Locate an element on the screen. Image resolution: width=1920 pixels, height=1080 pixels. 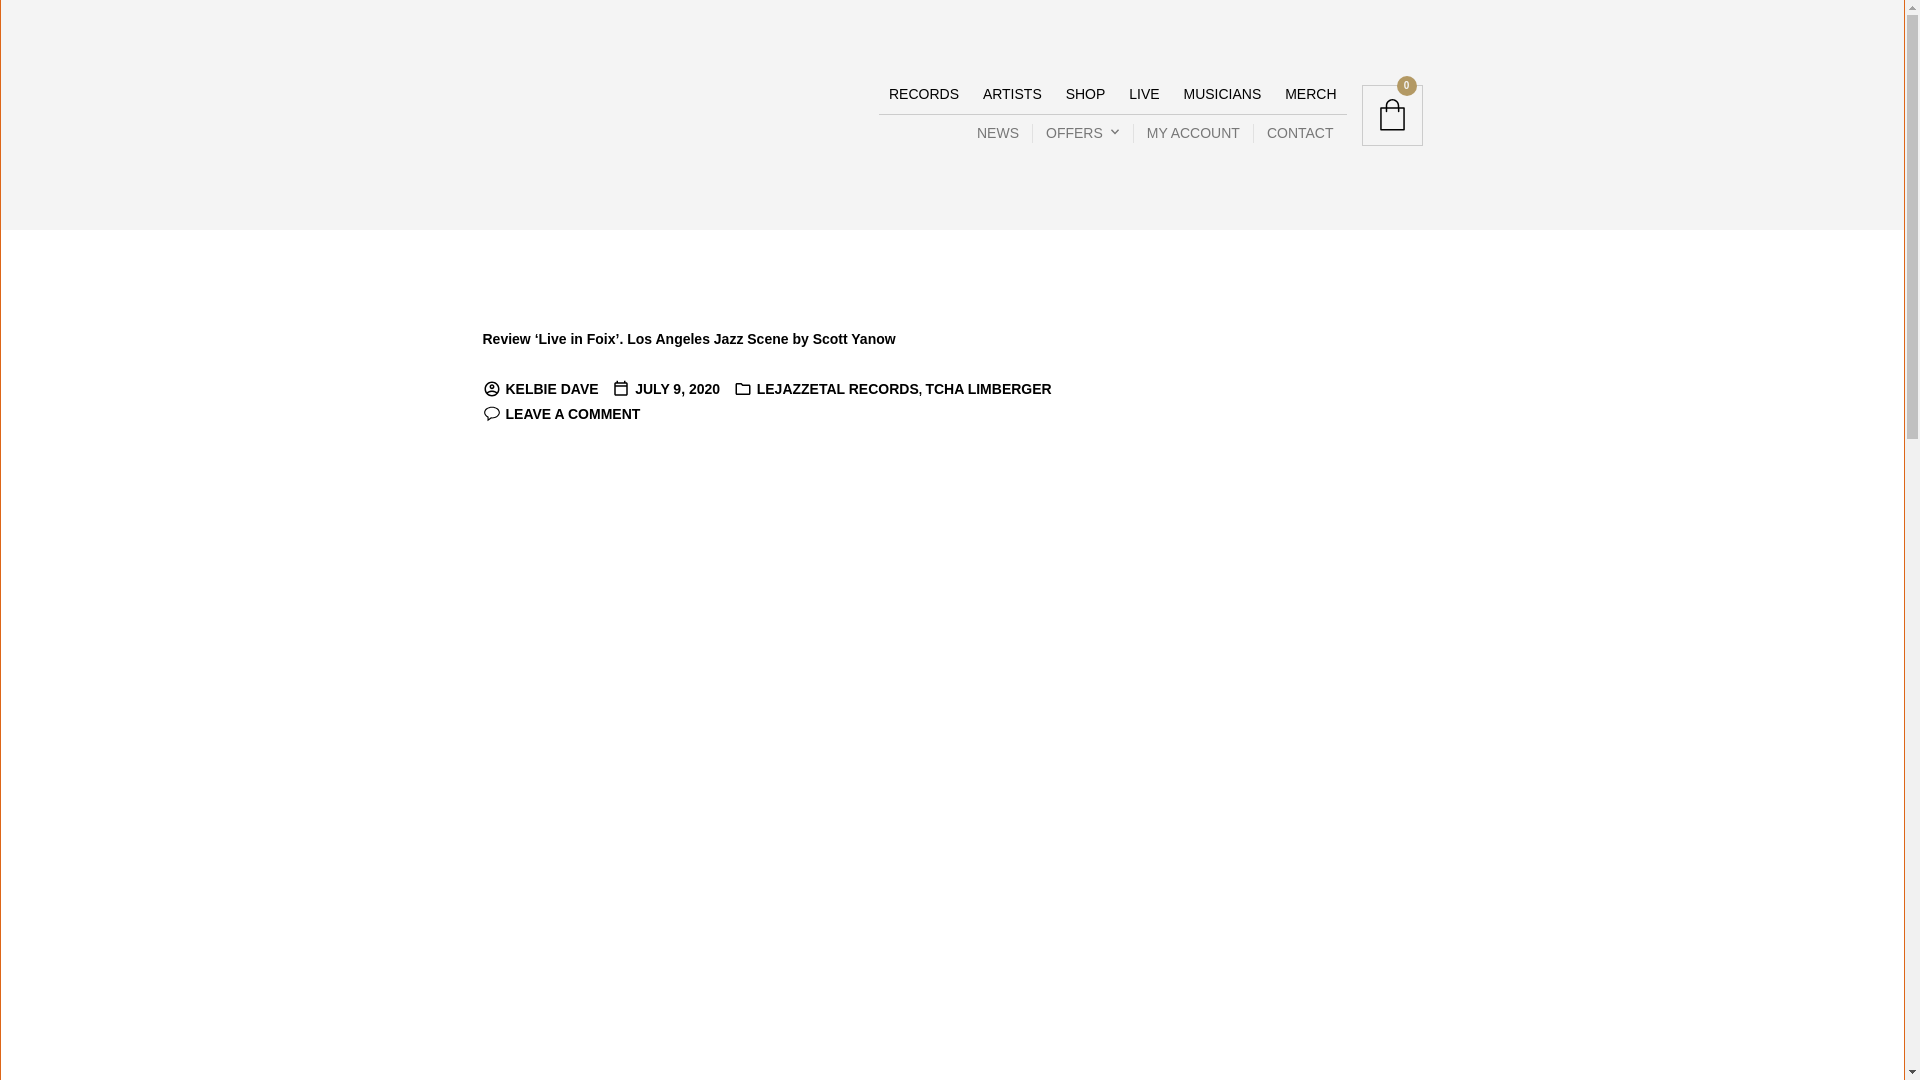
TCHA LIMBERGER is located at coordinates (988, 389).